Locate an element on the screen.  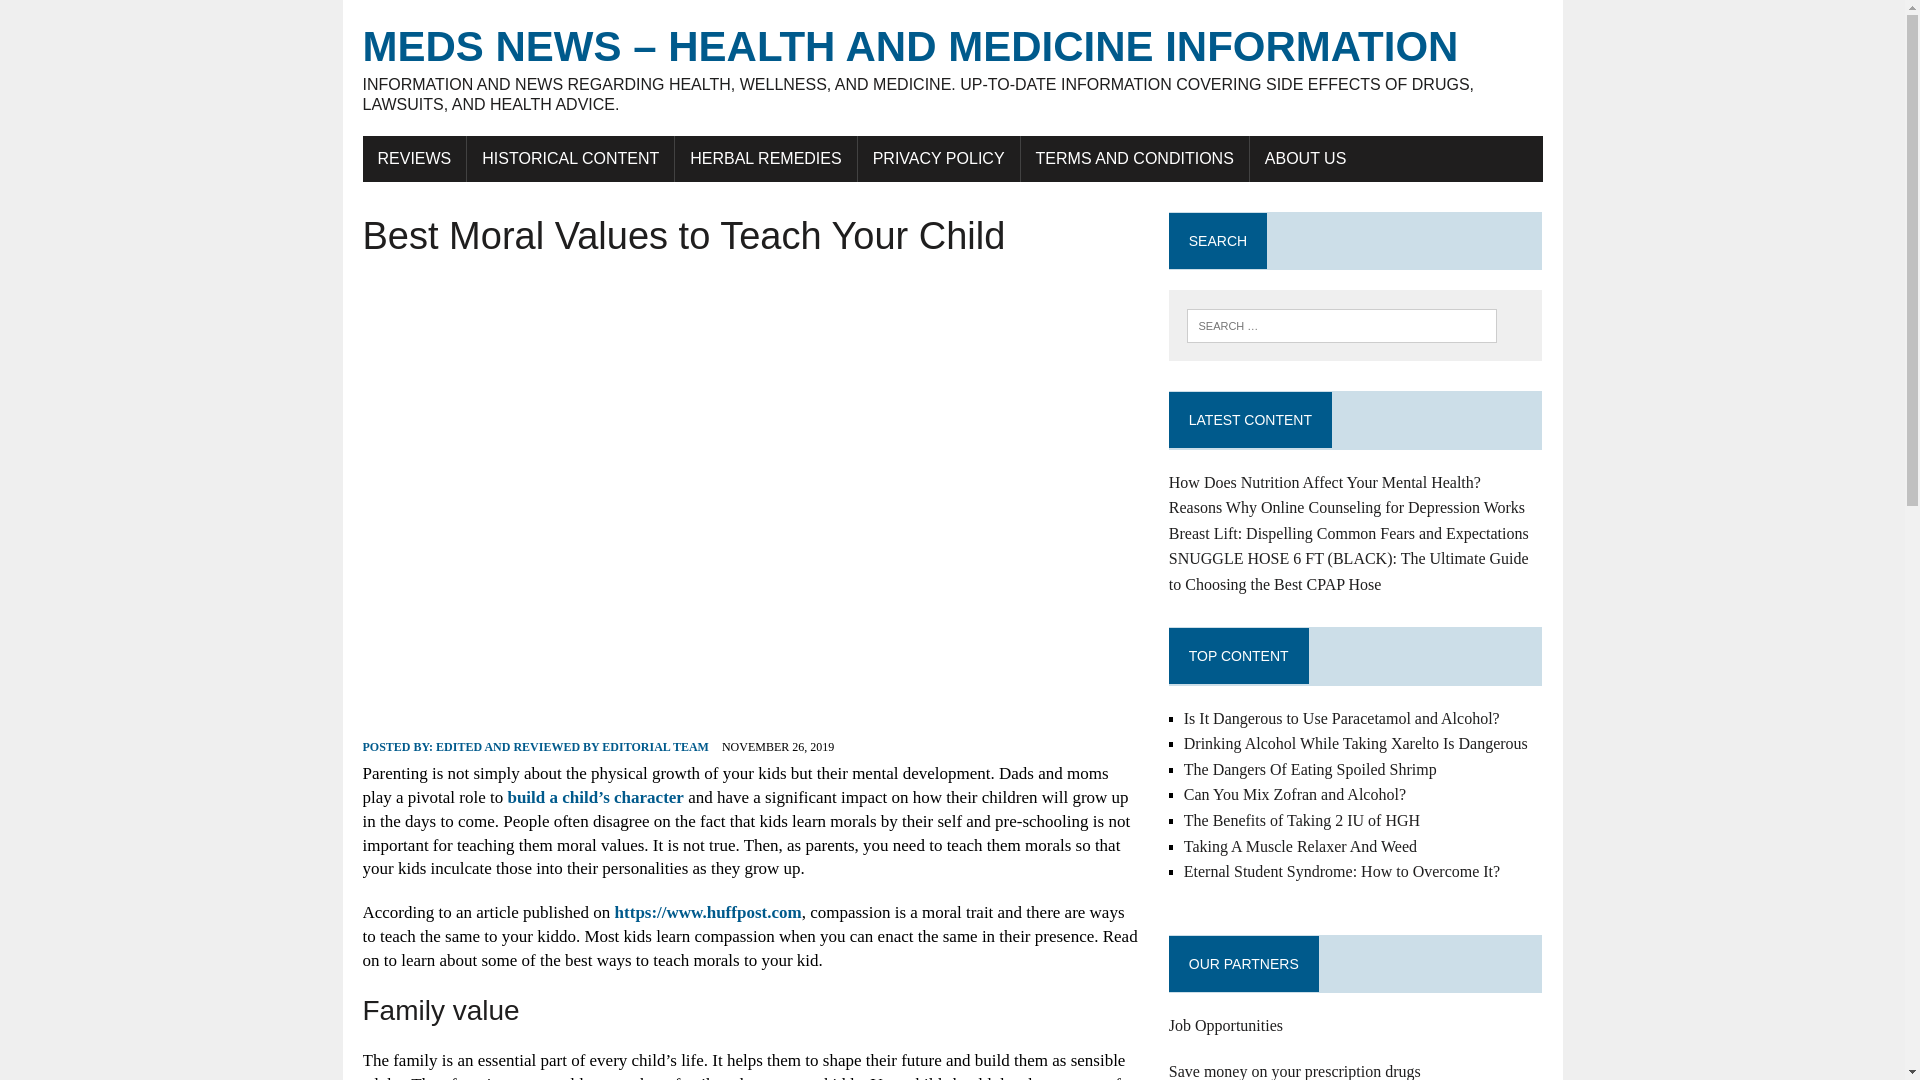
Job Opportunities is located at coordinates (1226, 1025).